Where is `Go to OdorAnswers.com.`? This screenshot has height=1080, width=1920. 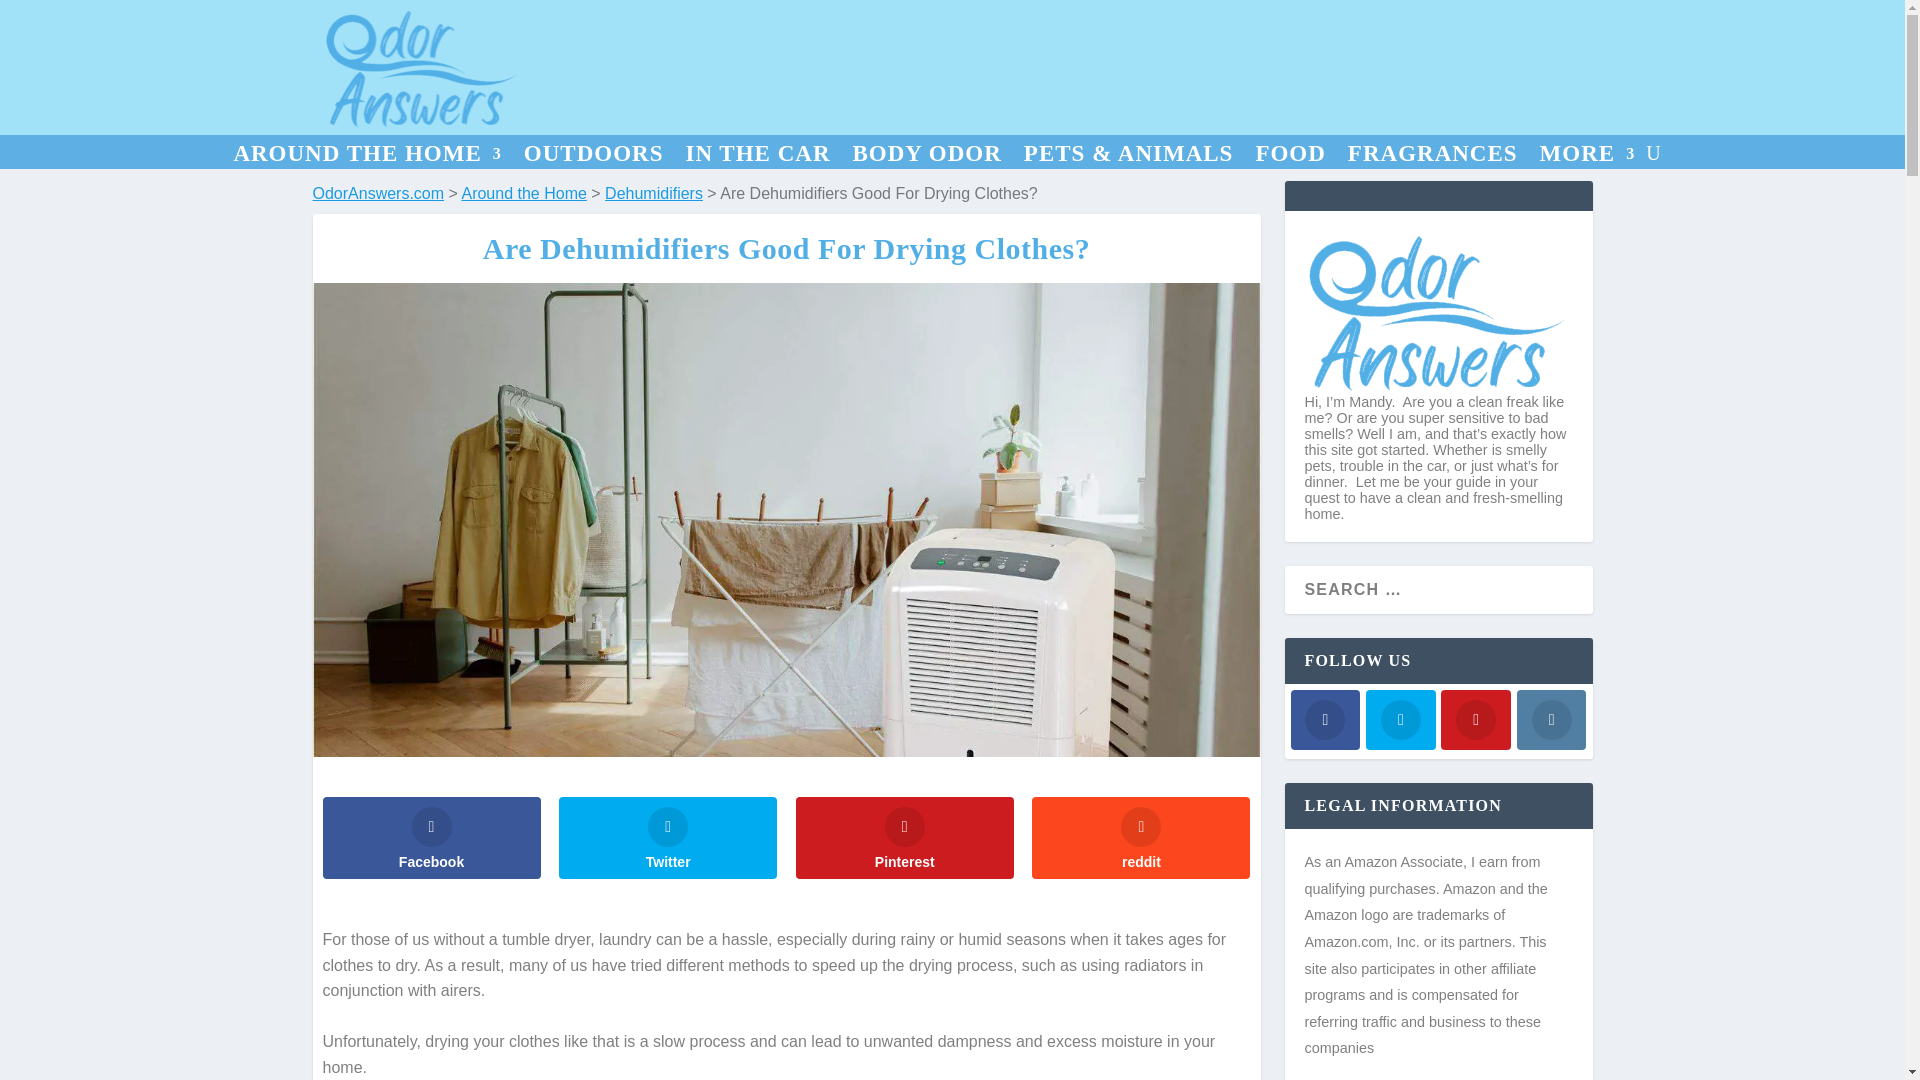
Go to OdorAnswers.com. is located at coordinates (377, 192).